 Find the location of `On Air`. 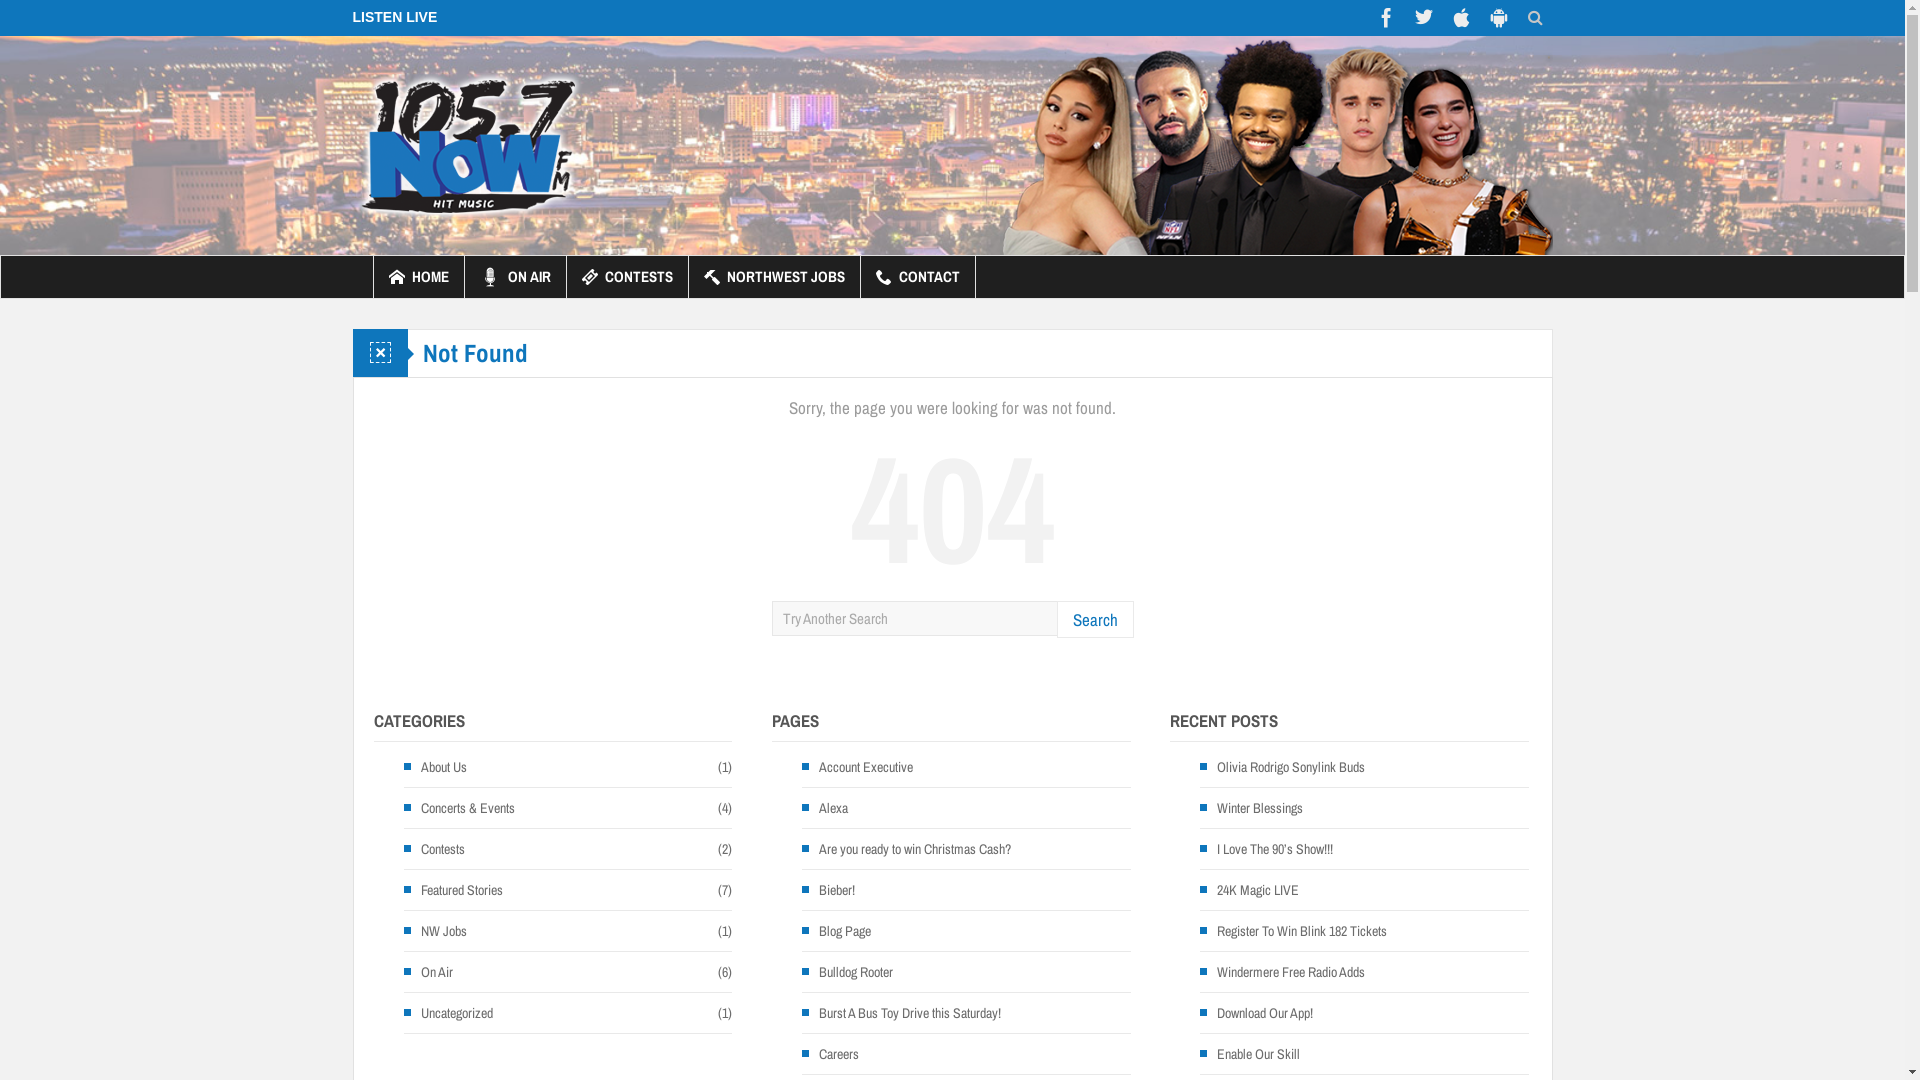

On Air is located at coordinates (428, 972).